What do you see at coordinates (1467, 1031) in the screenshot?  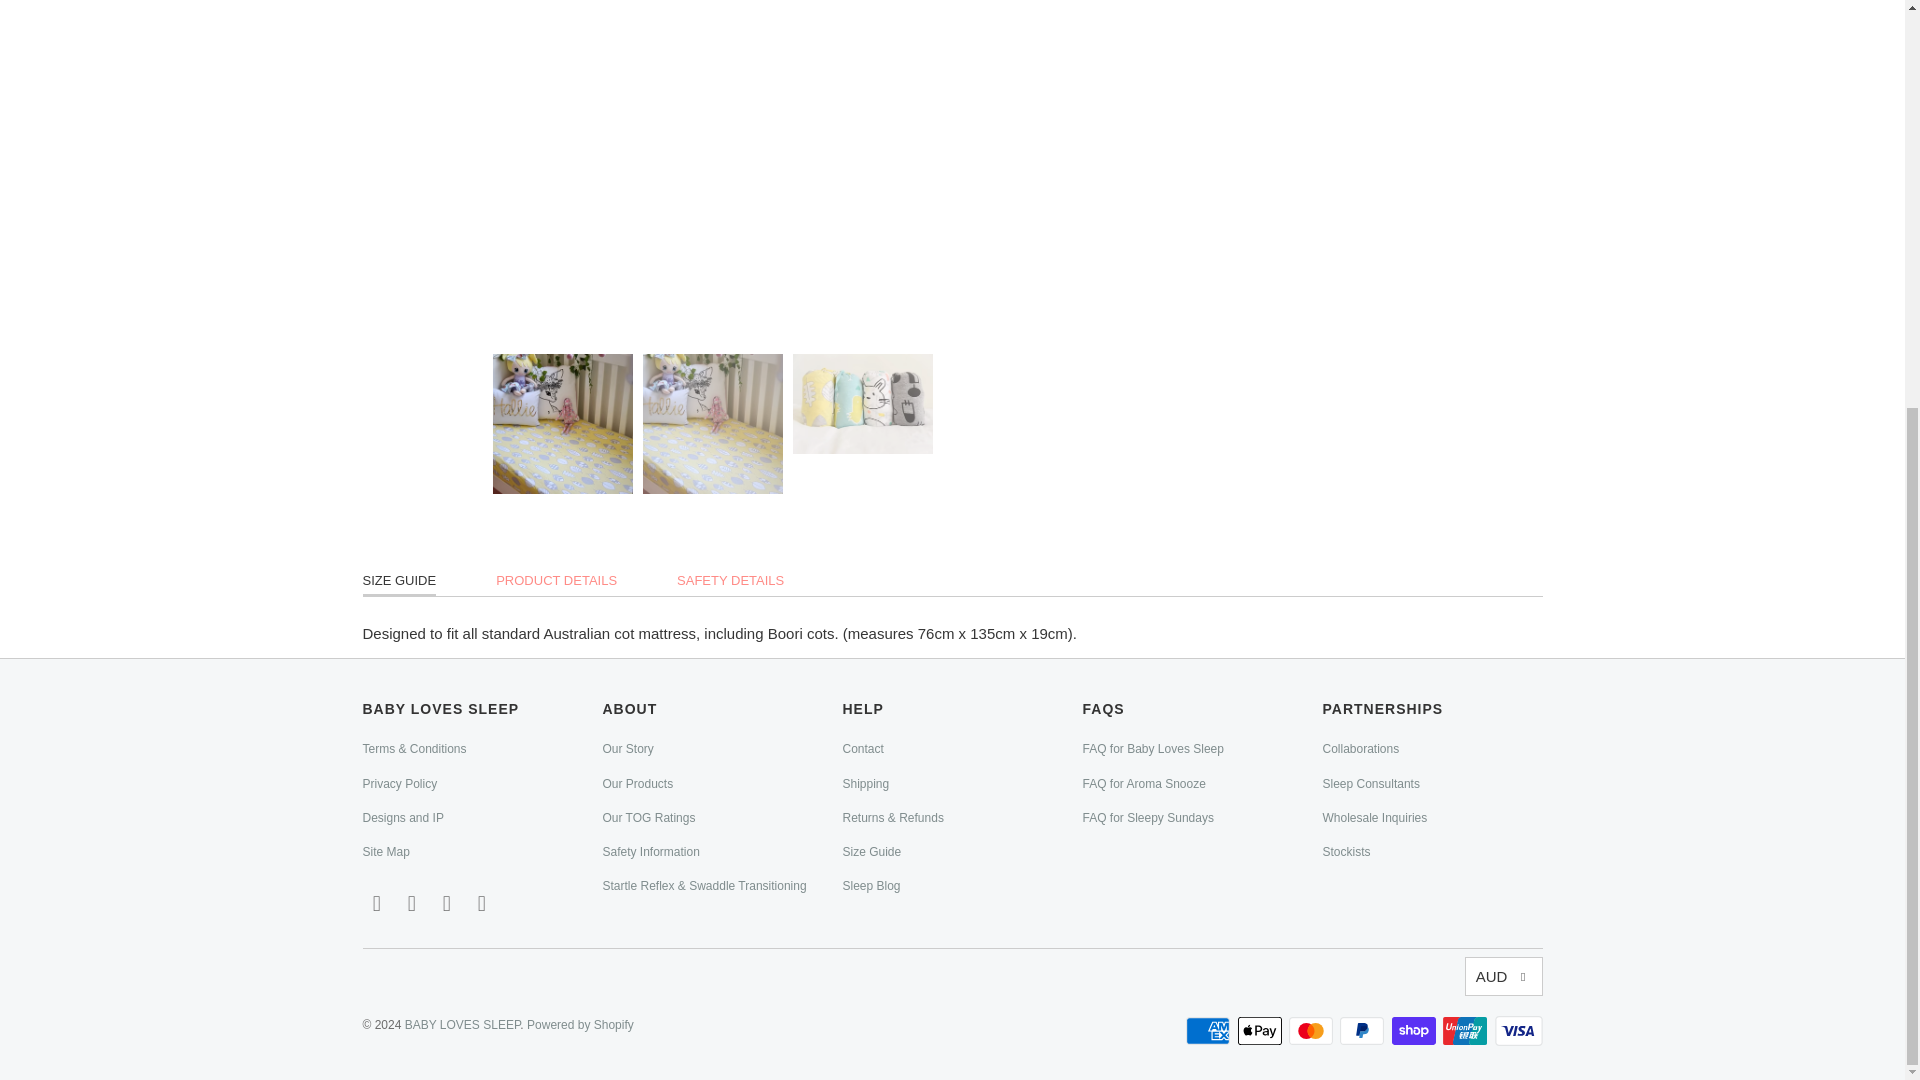 I see `Union Pay` at bounding box center [1467, 1031].